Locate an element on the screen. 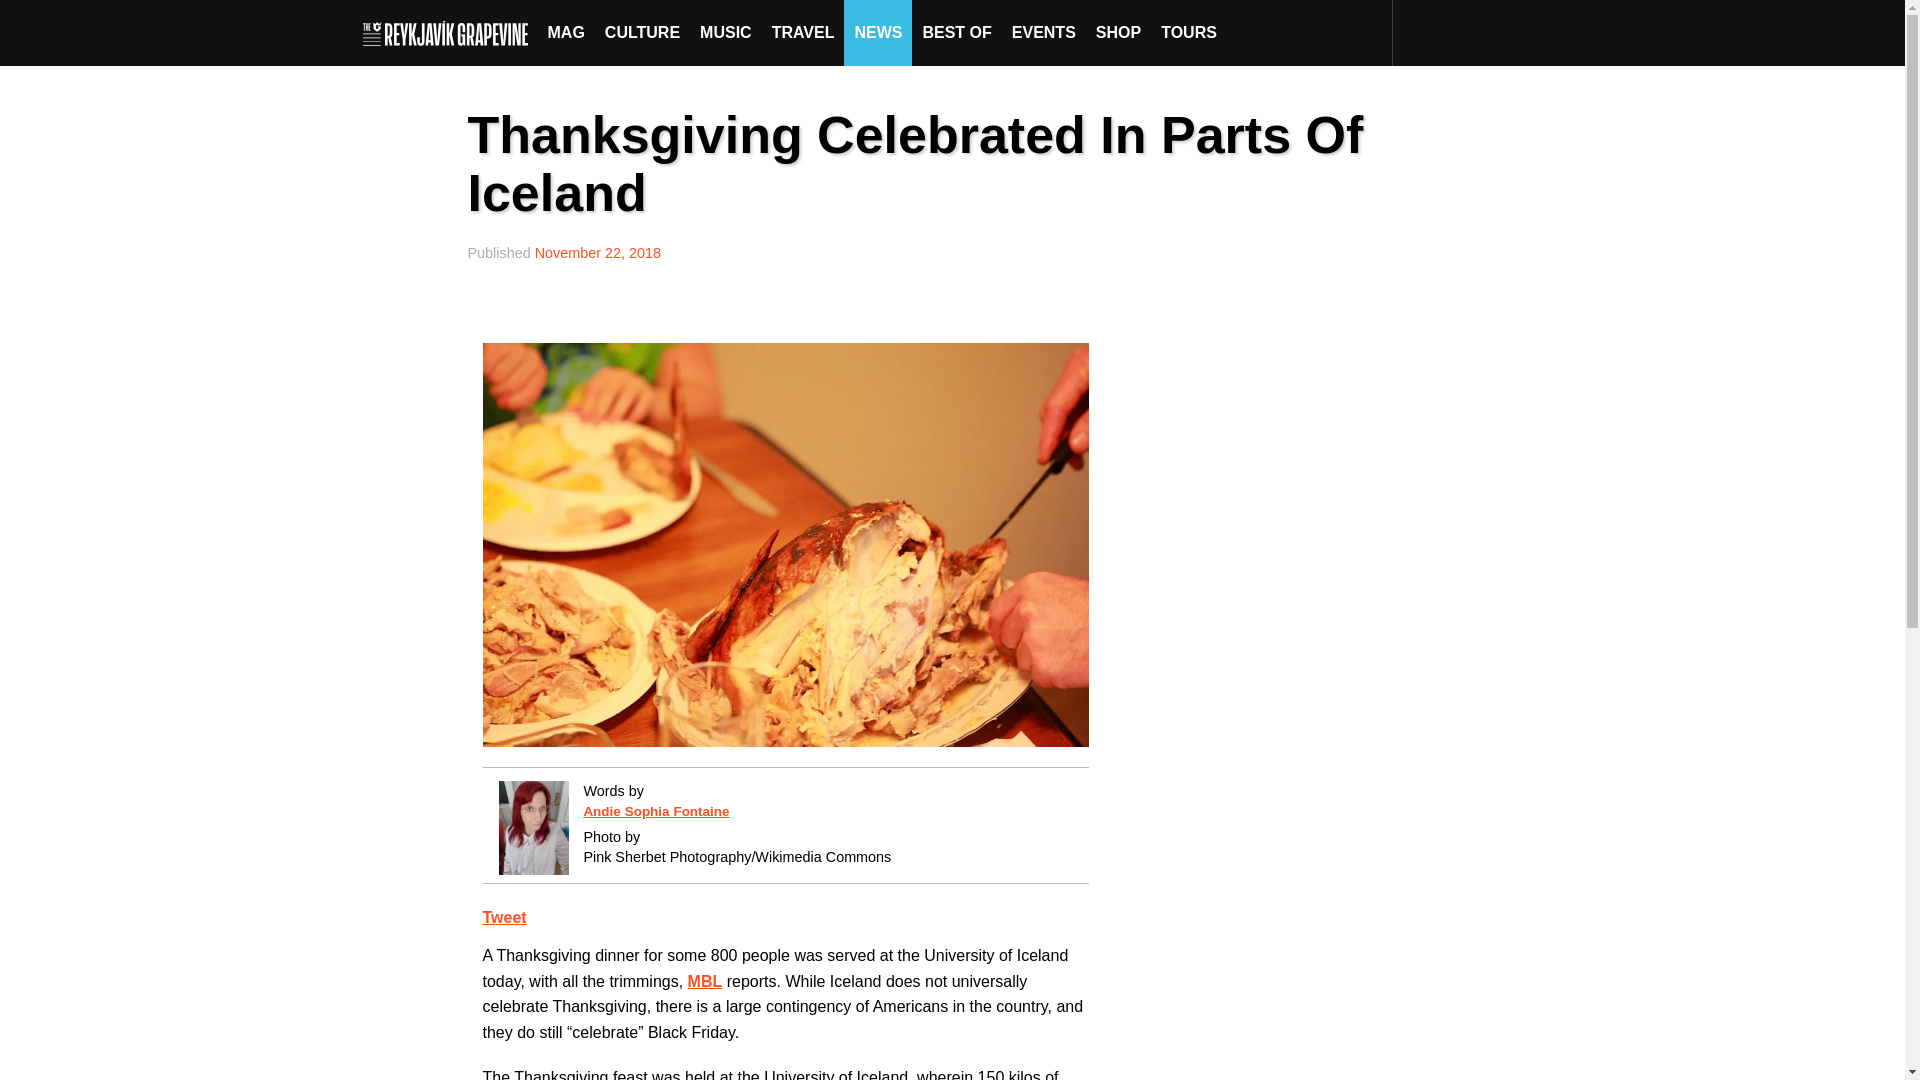  TRAVEL is located at coordinates (803, 32).